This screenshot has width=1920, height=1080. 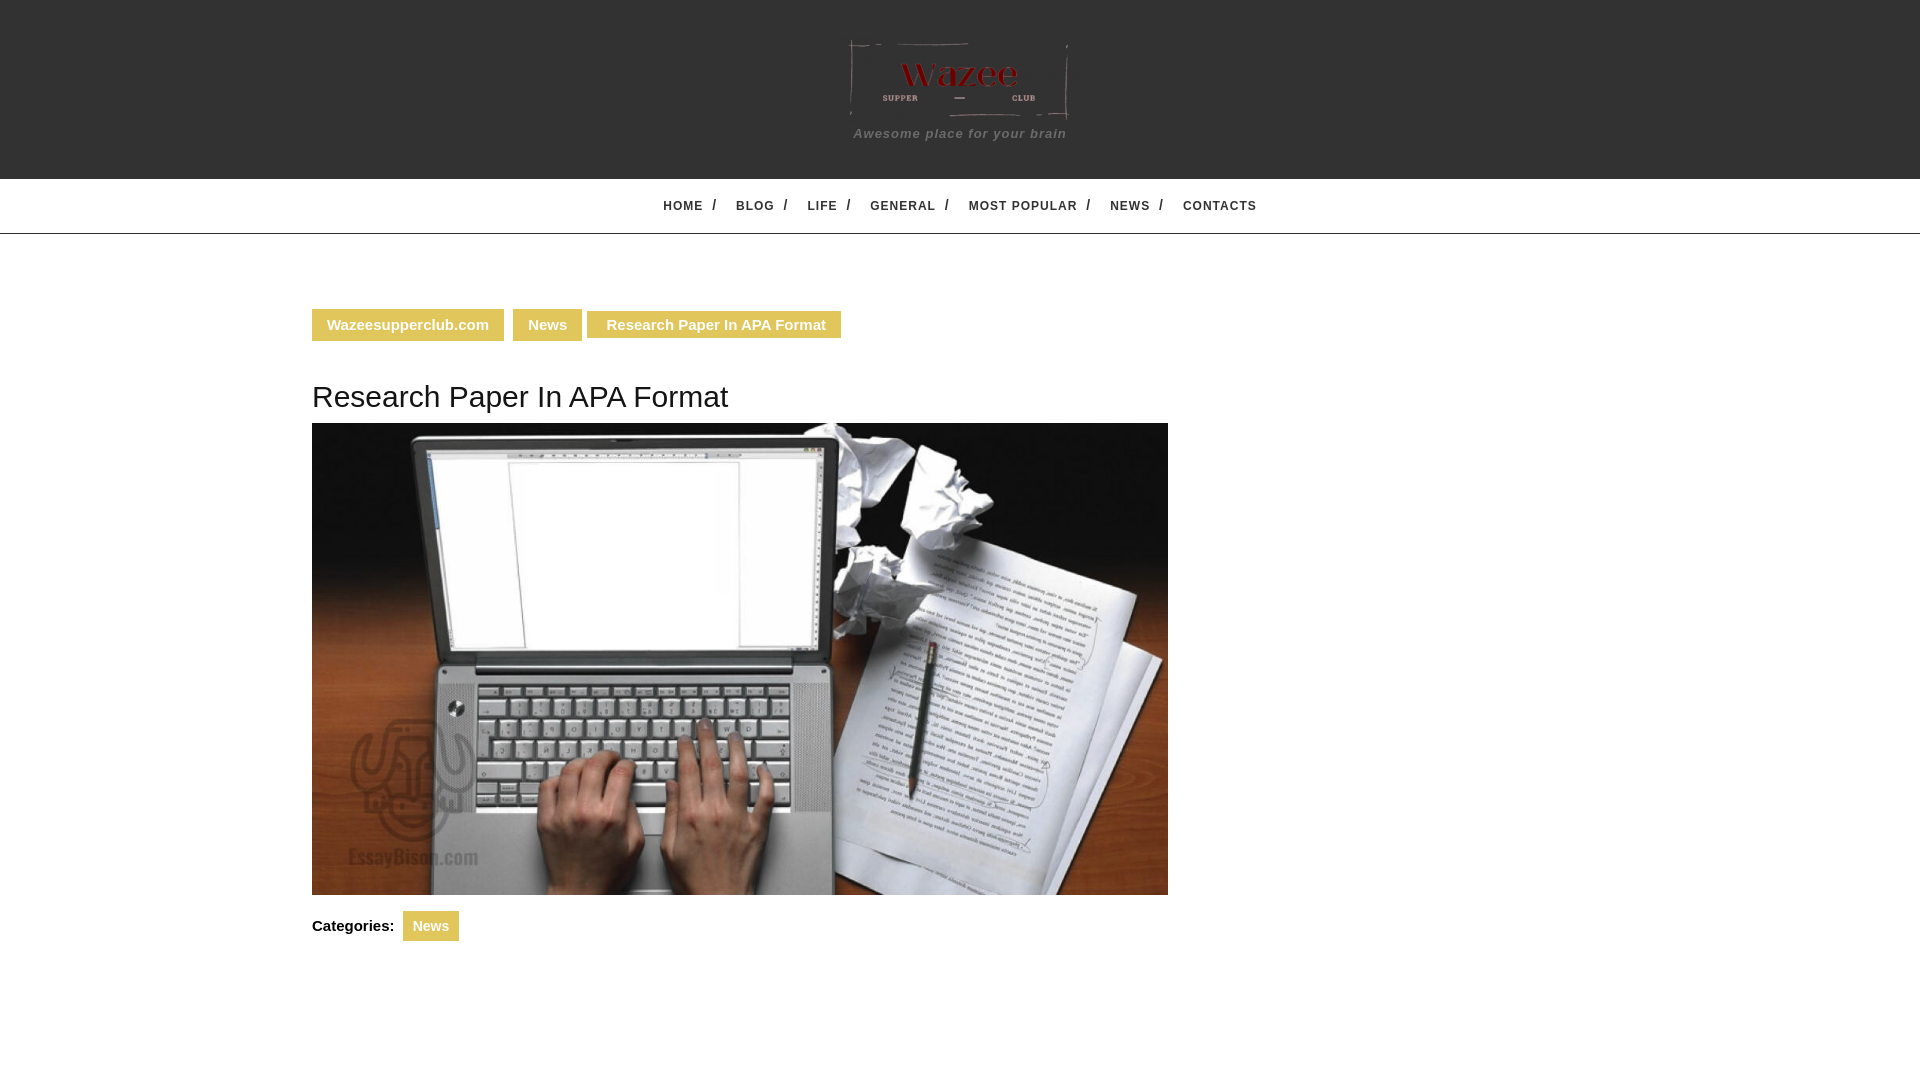 I want to click on HOME, so click(x=683, y=205).